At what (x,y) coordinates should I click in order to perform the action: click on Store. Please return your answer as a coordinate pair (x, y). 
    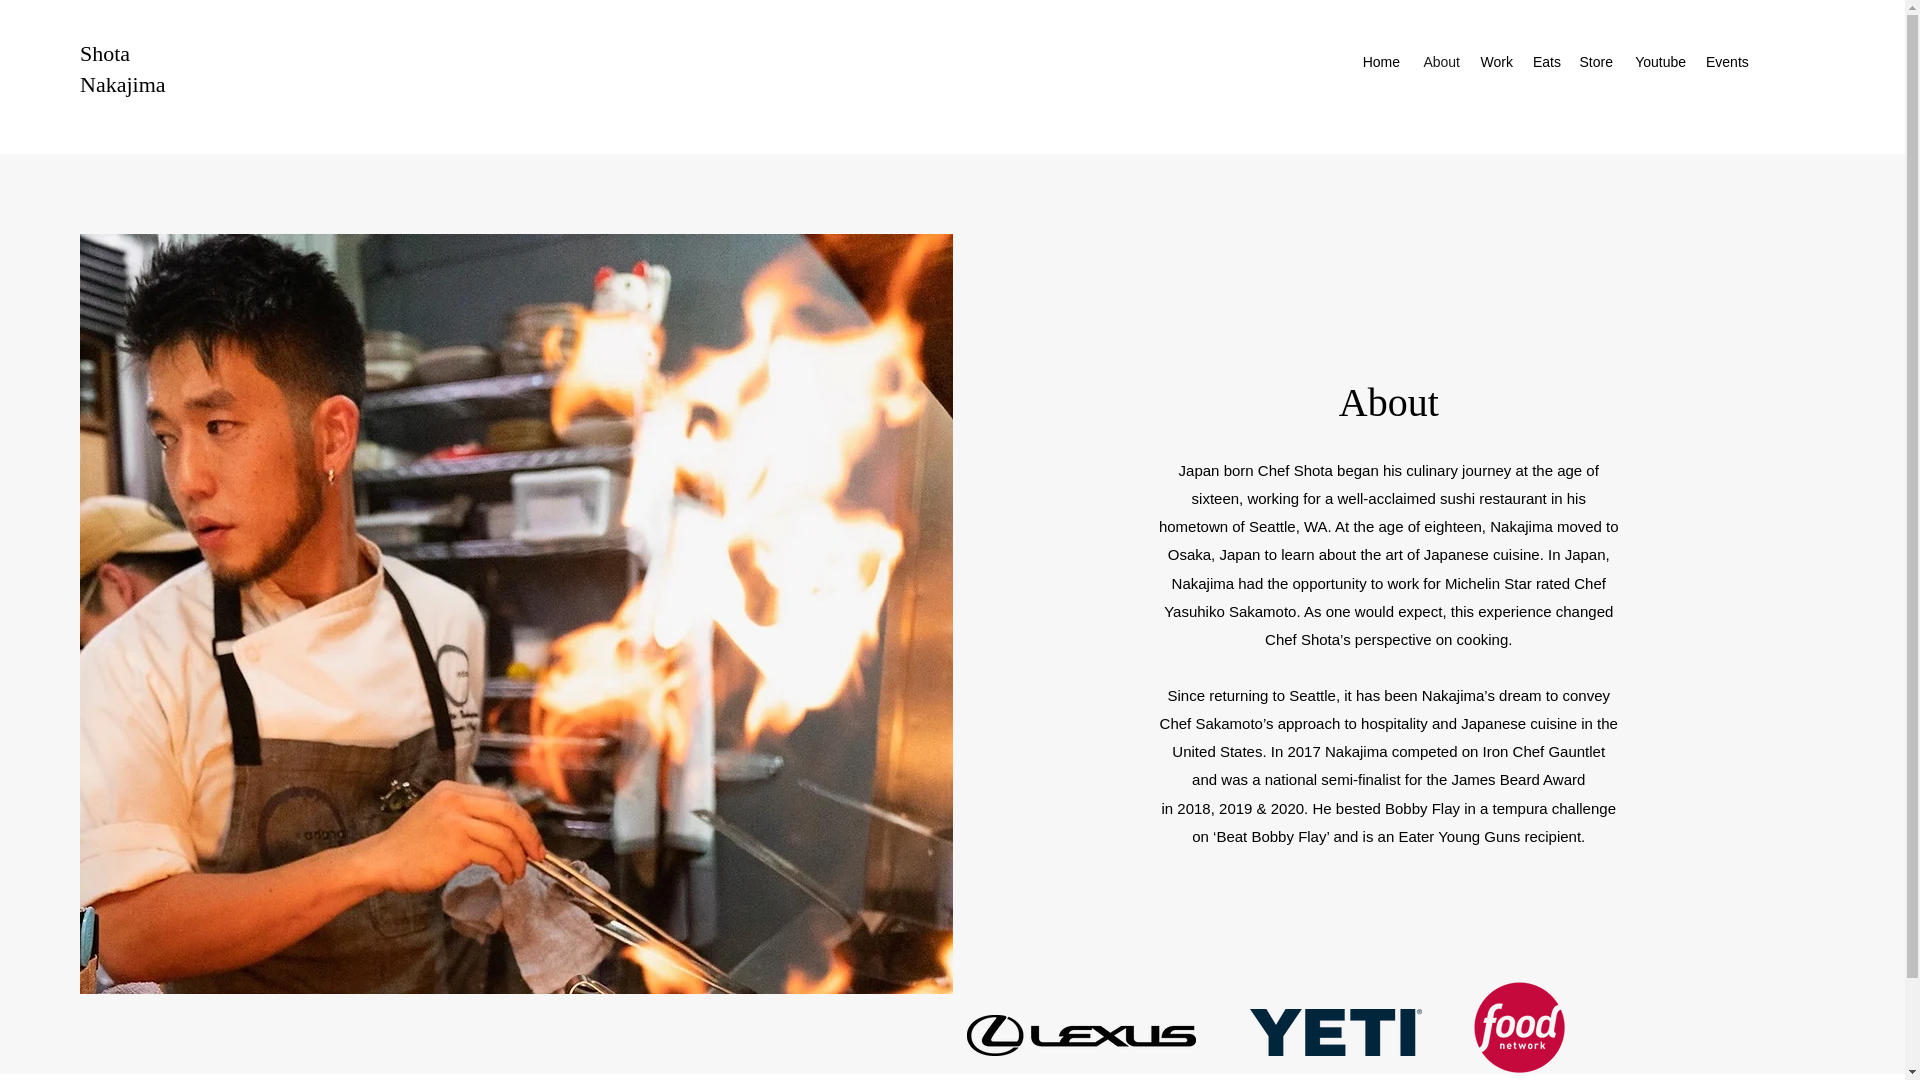
    Looking at the image, I should click on (1595, 62).